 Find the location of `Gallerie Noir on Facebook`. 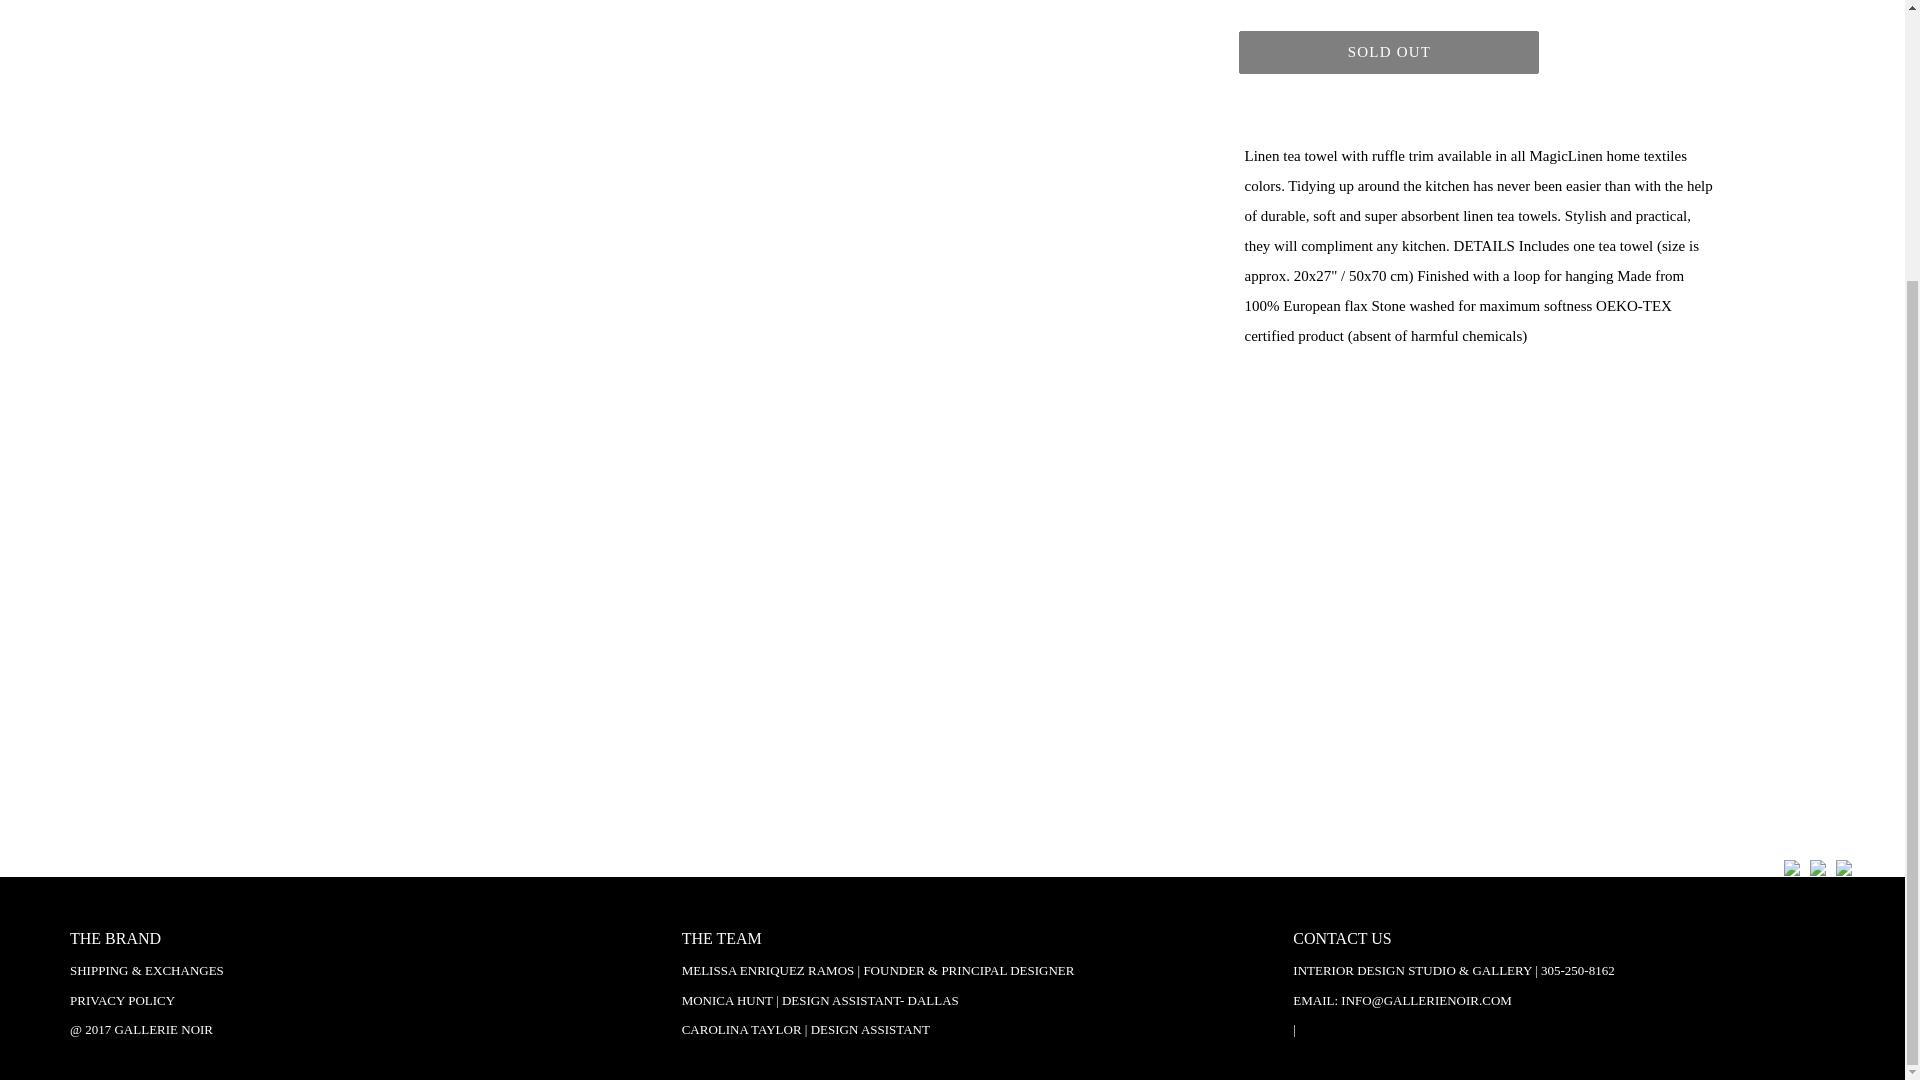

Gallerie Noir on Facebook is located at coordinates (1792, 870).